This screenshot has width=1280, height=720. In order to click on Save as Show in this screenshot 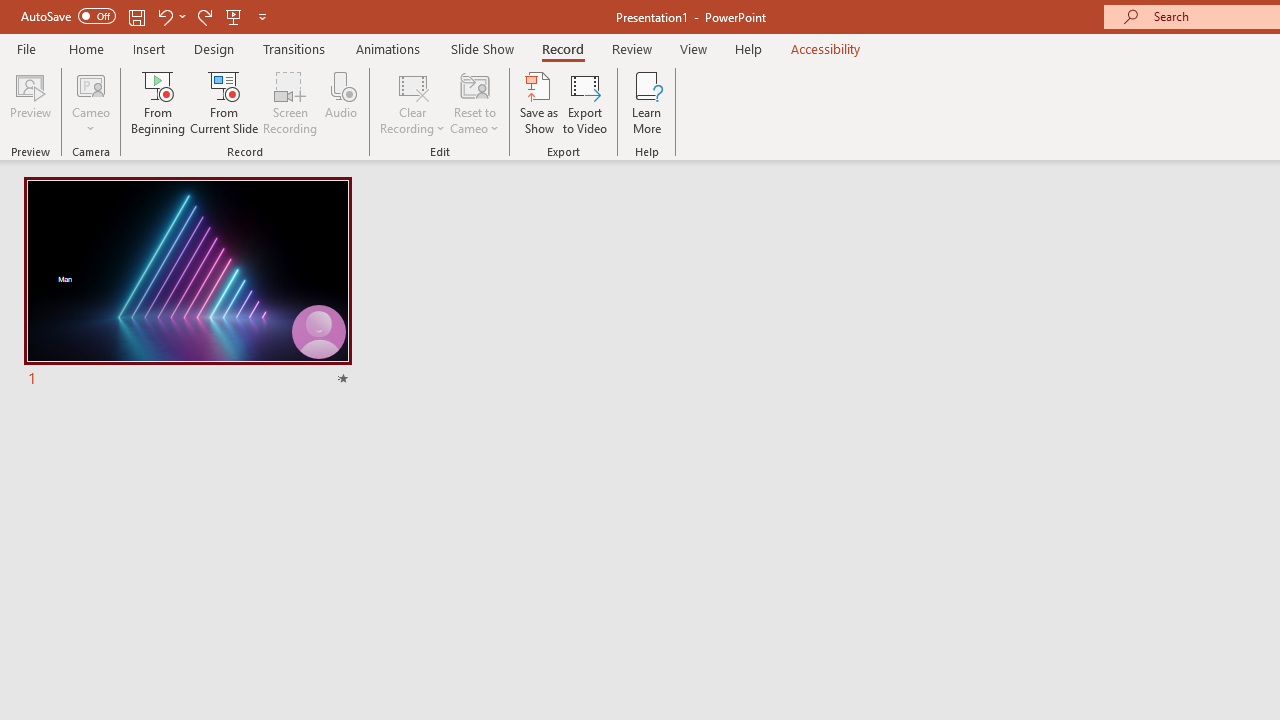, I will do `click(539, 102)`.